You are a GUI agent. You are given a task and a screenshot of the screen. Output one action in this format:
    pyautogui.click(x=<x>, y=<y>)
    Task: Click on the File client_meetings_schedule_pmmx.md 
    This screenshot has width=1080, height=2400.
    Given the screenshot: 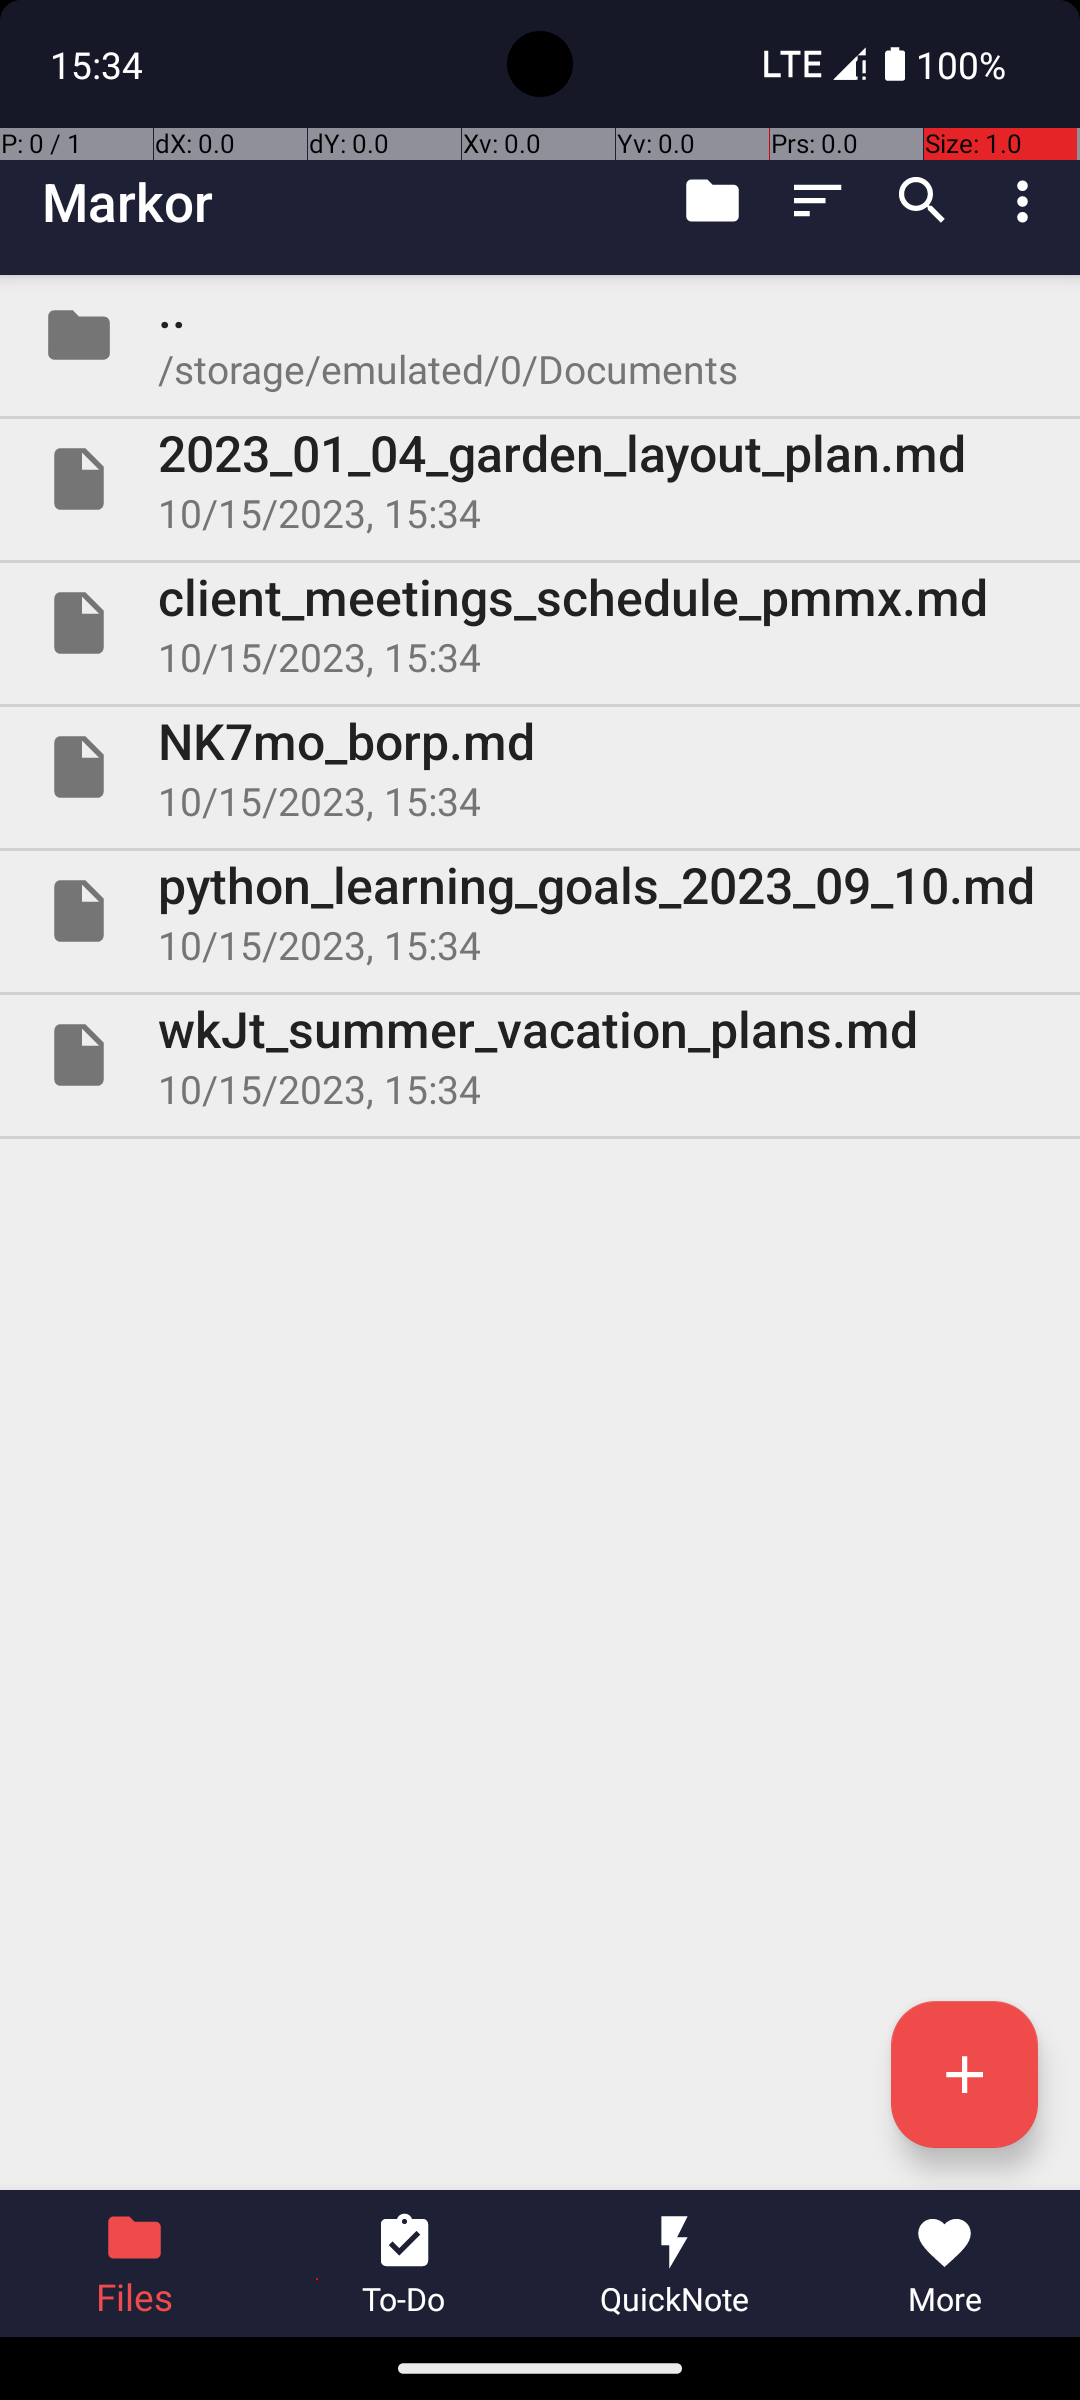 What is the action you would take?
    pyautogui.click(x=540, y=623)
    